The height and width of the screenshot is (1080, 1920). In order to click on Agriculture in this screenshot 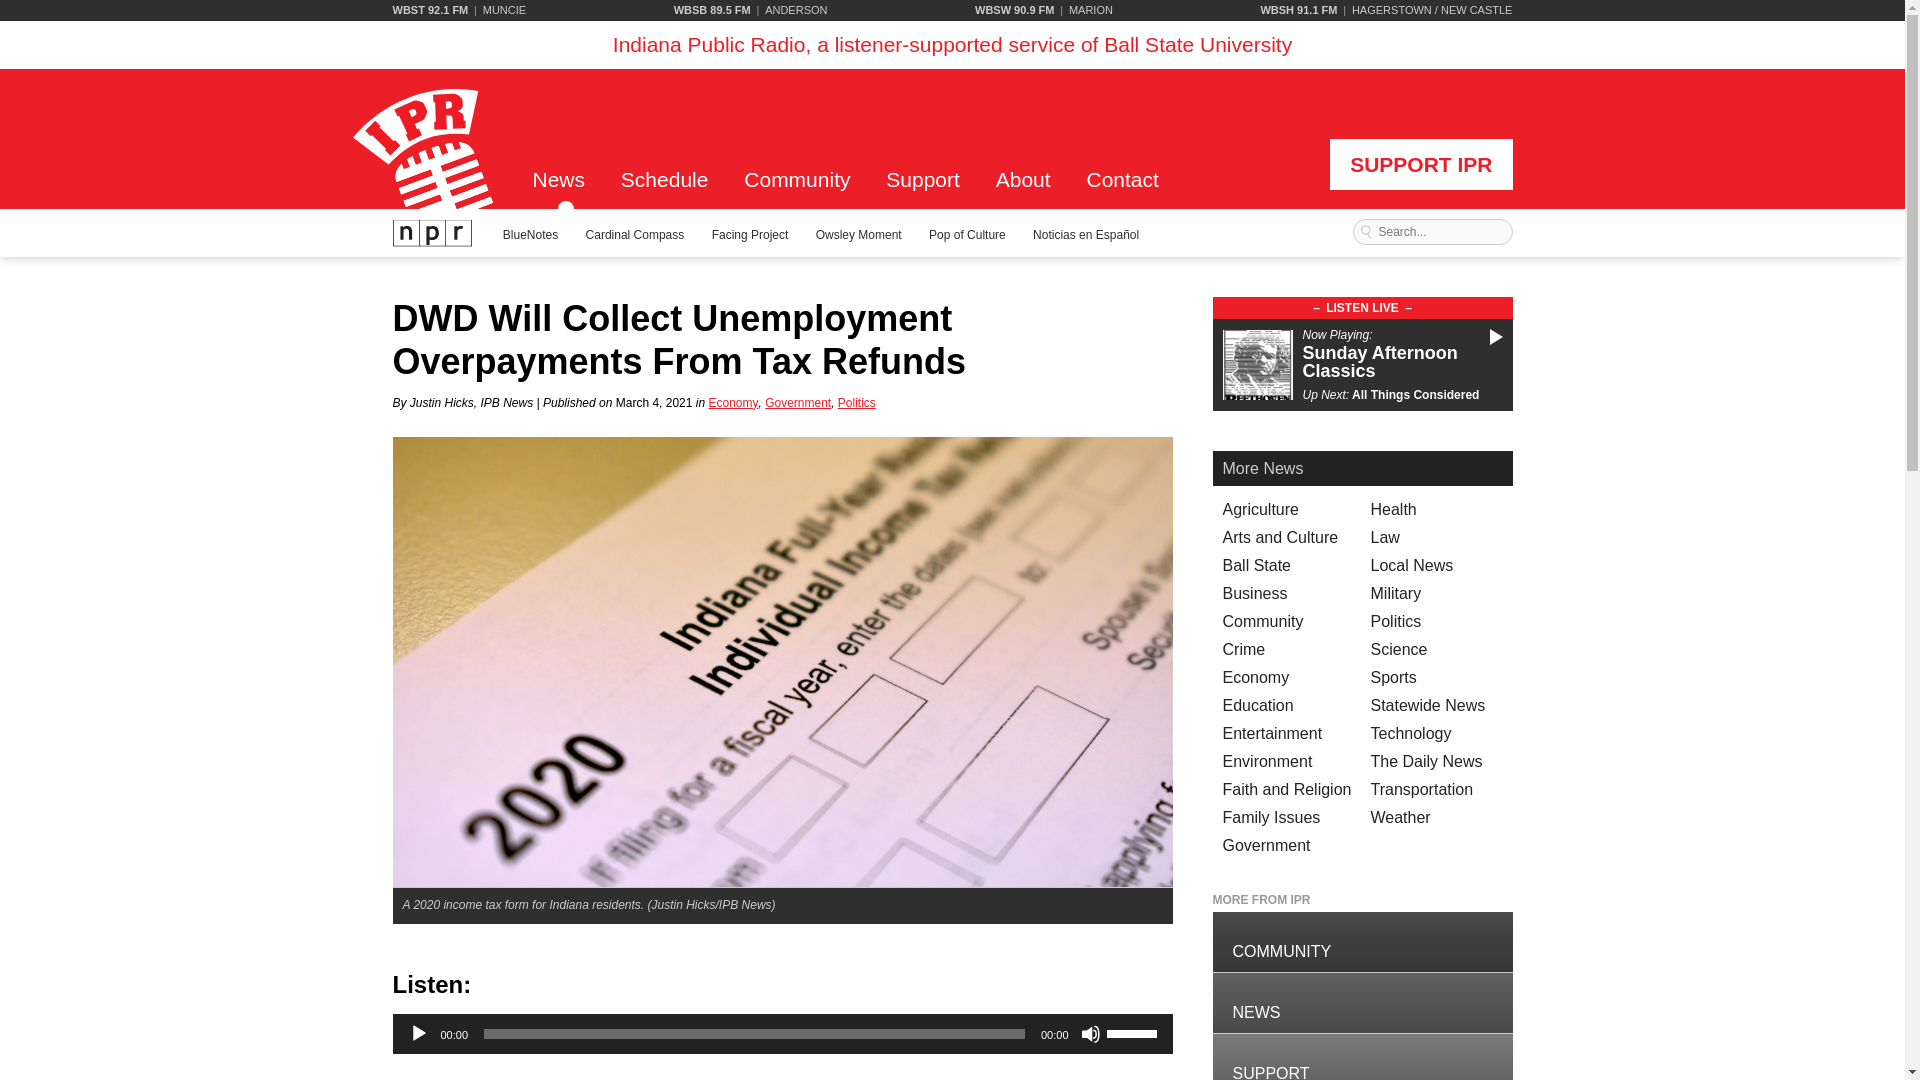, I will do `click(1259, 510)`.